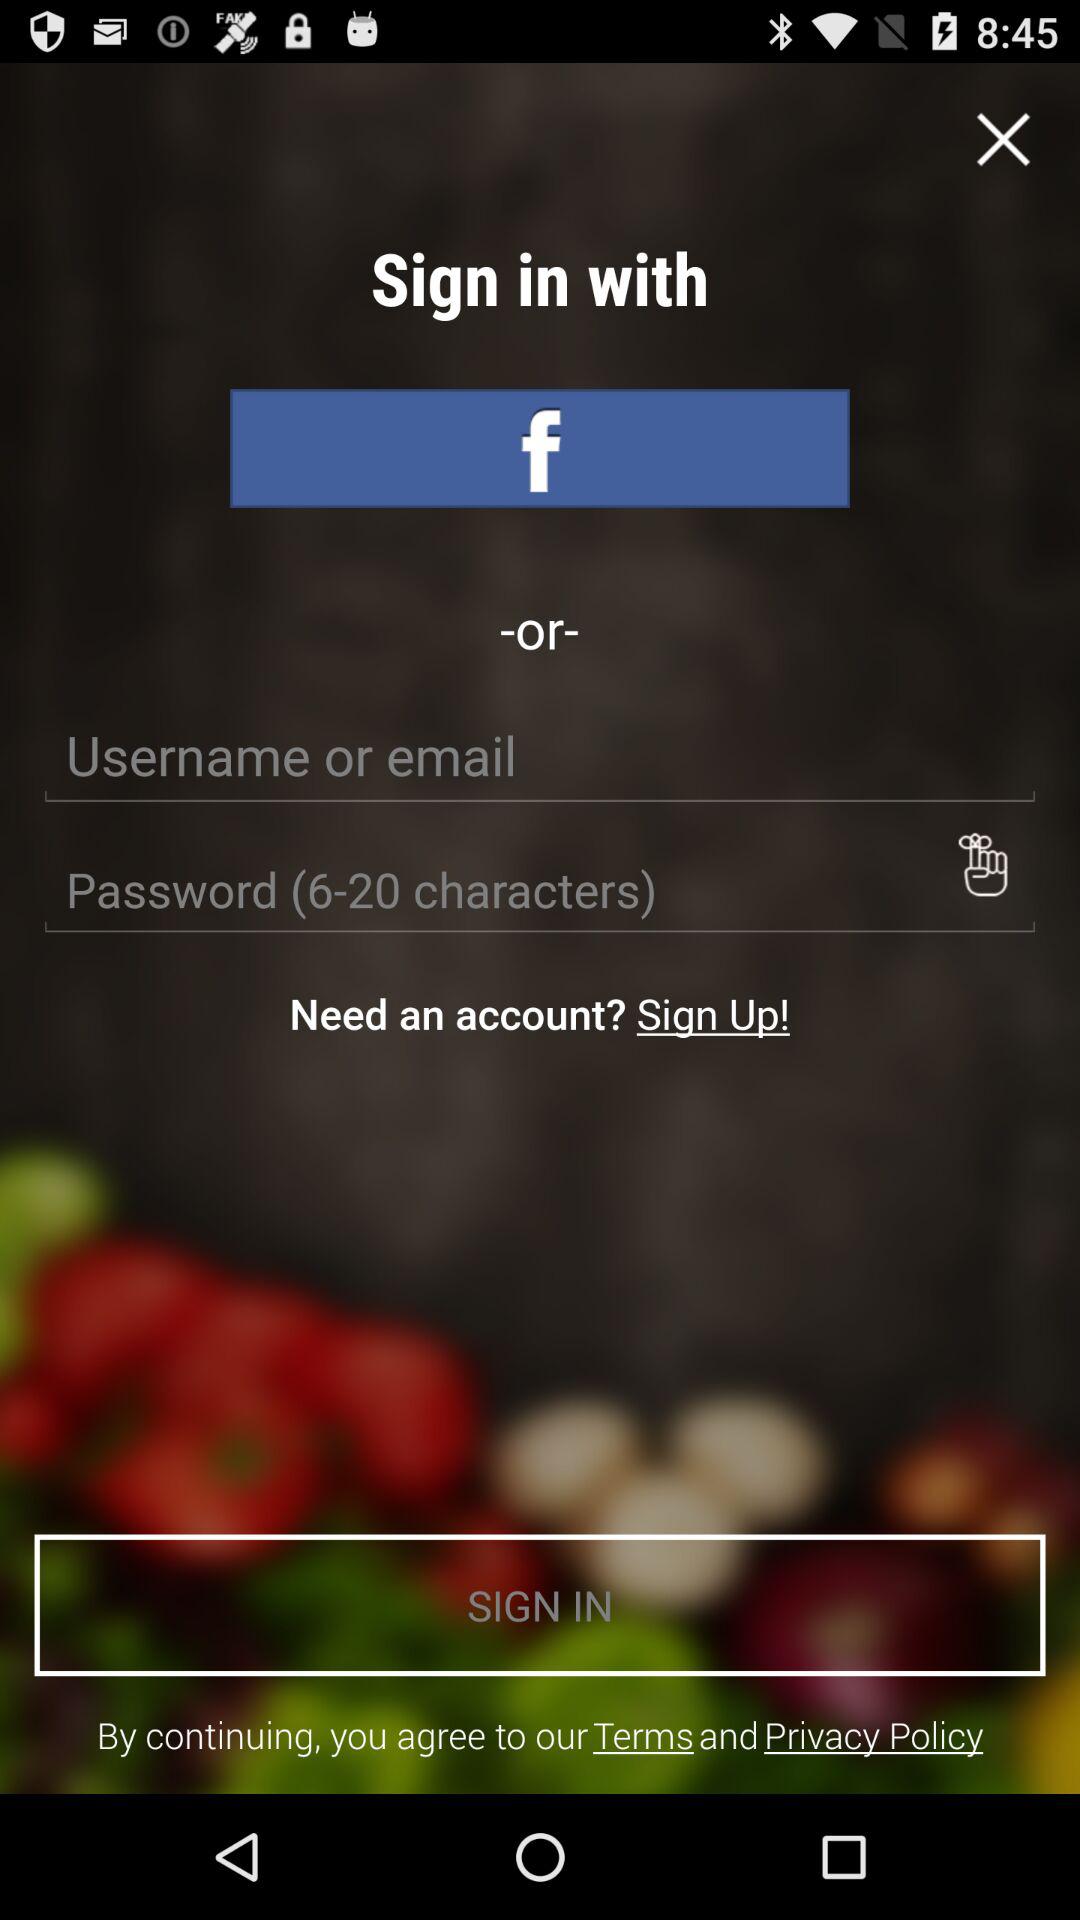 The image size is (1080, 1920). I want to click on tap the button above the sign in, so click(712, 1012).